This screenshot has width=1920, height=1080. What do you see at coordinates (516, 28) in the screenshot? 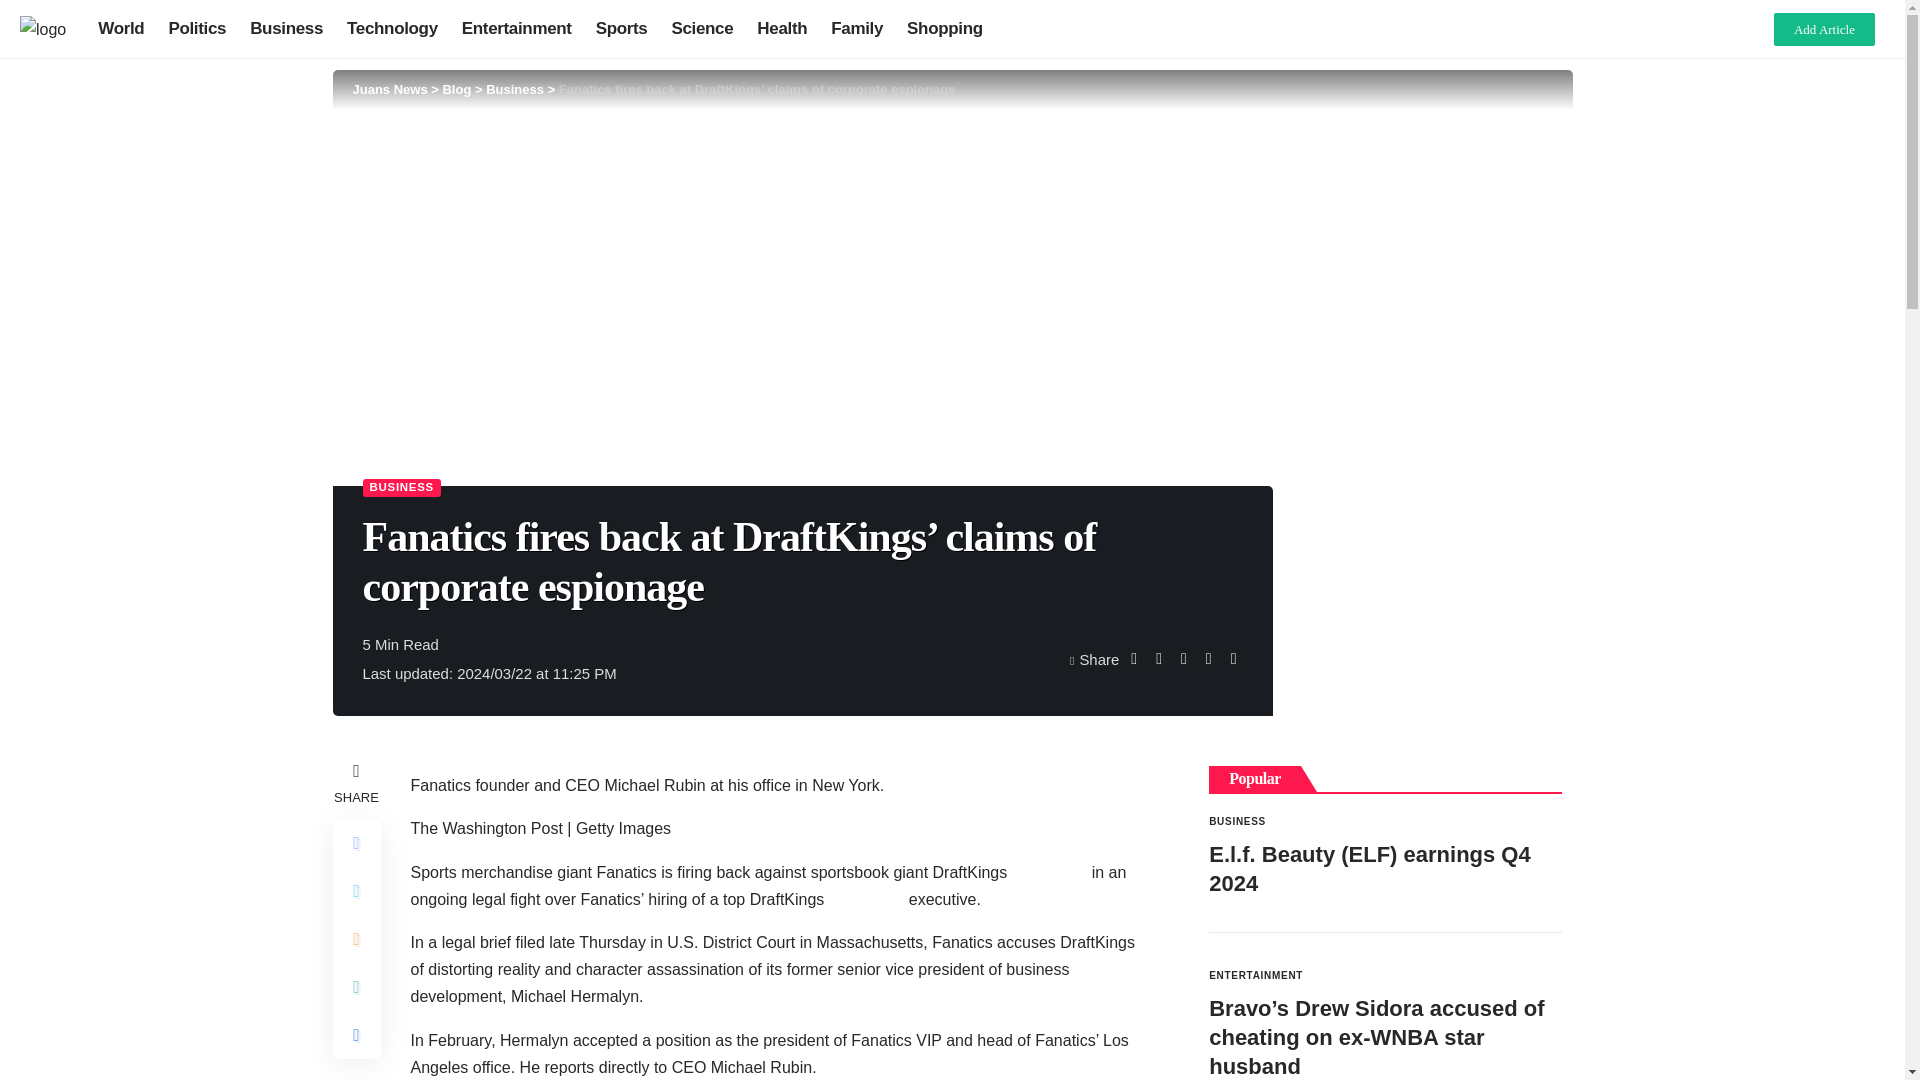
I see `Entertainment` at bounding box center [516, 28].